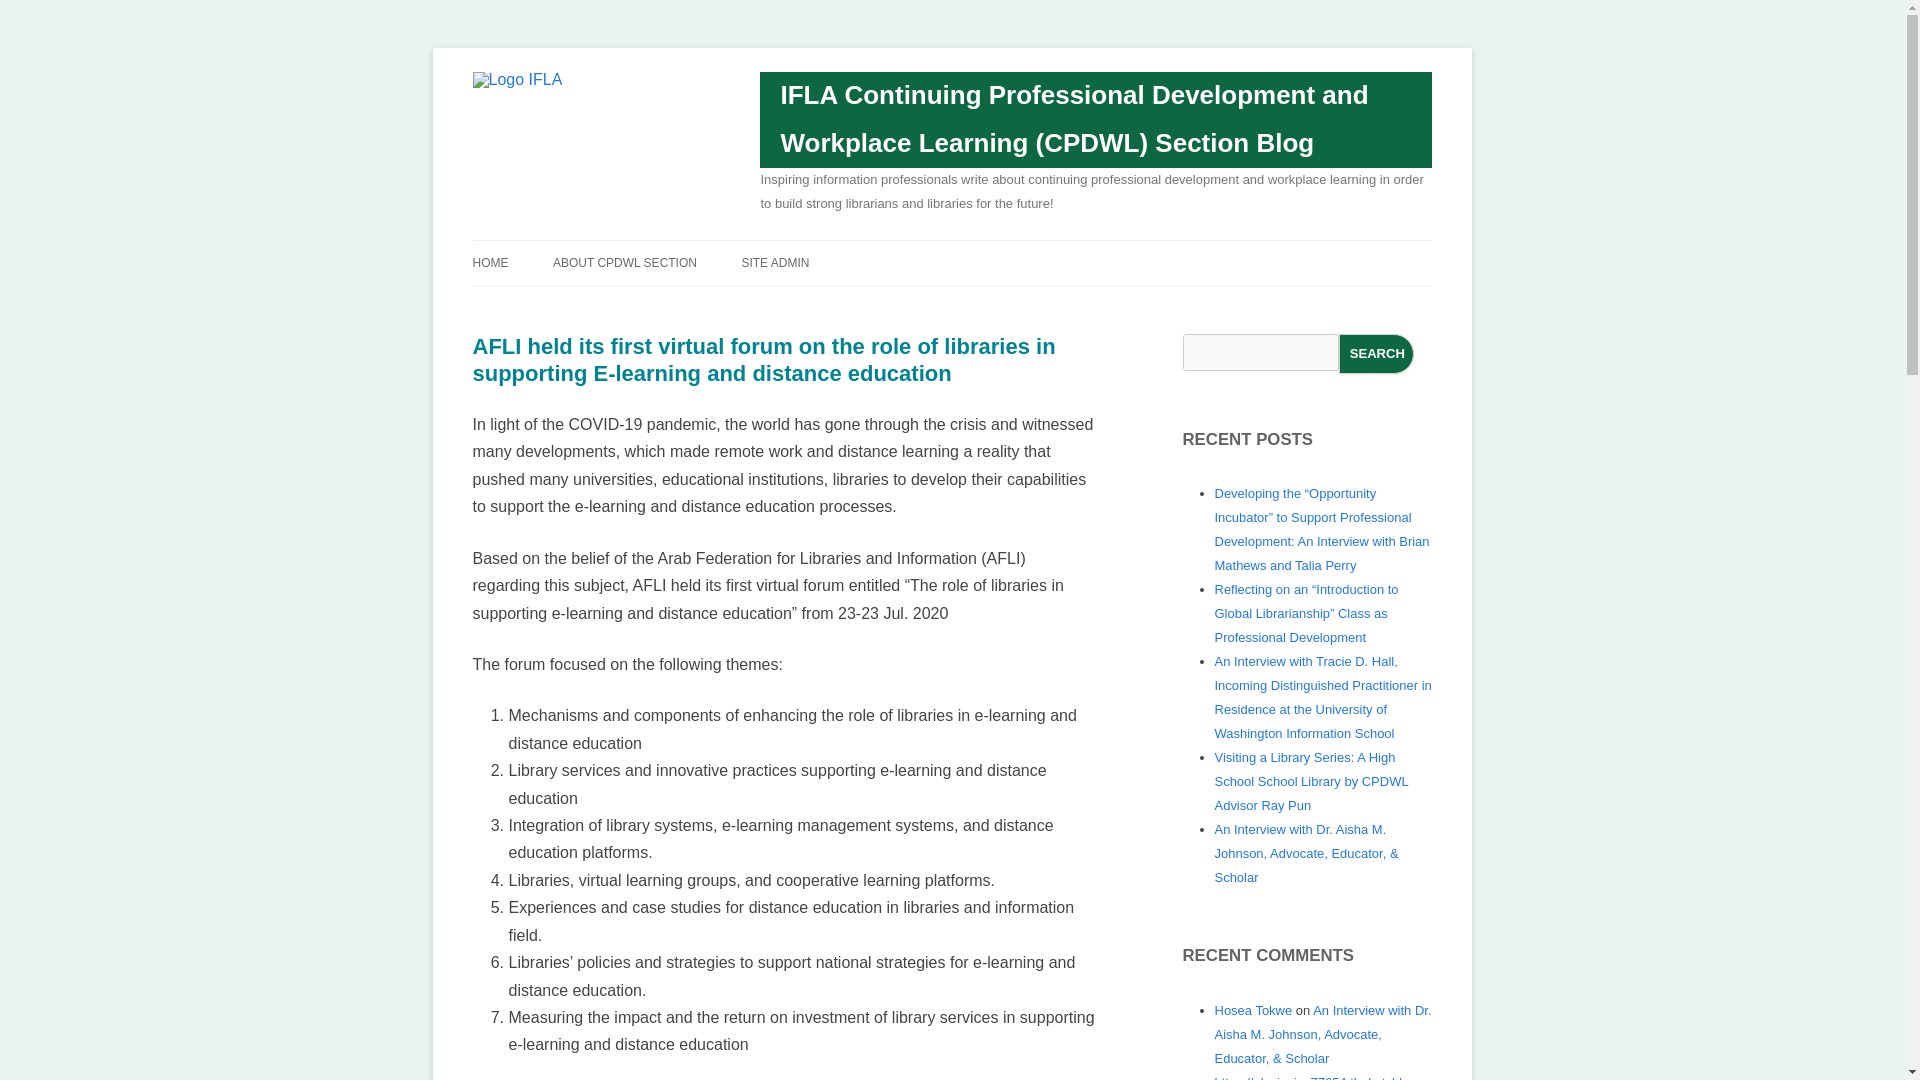 The height and width of the screenshot is (1080, 1920). I want to click on ABOUT CPDWL SECTION, so click(624, 262).